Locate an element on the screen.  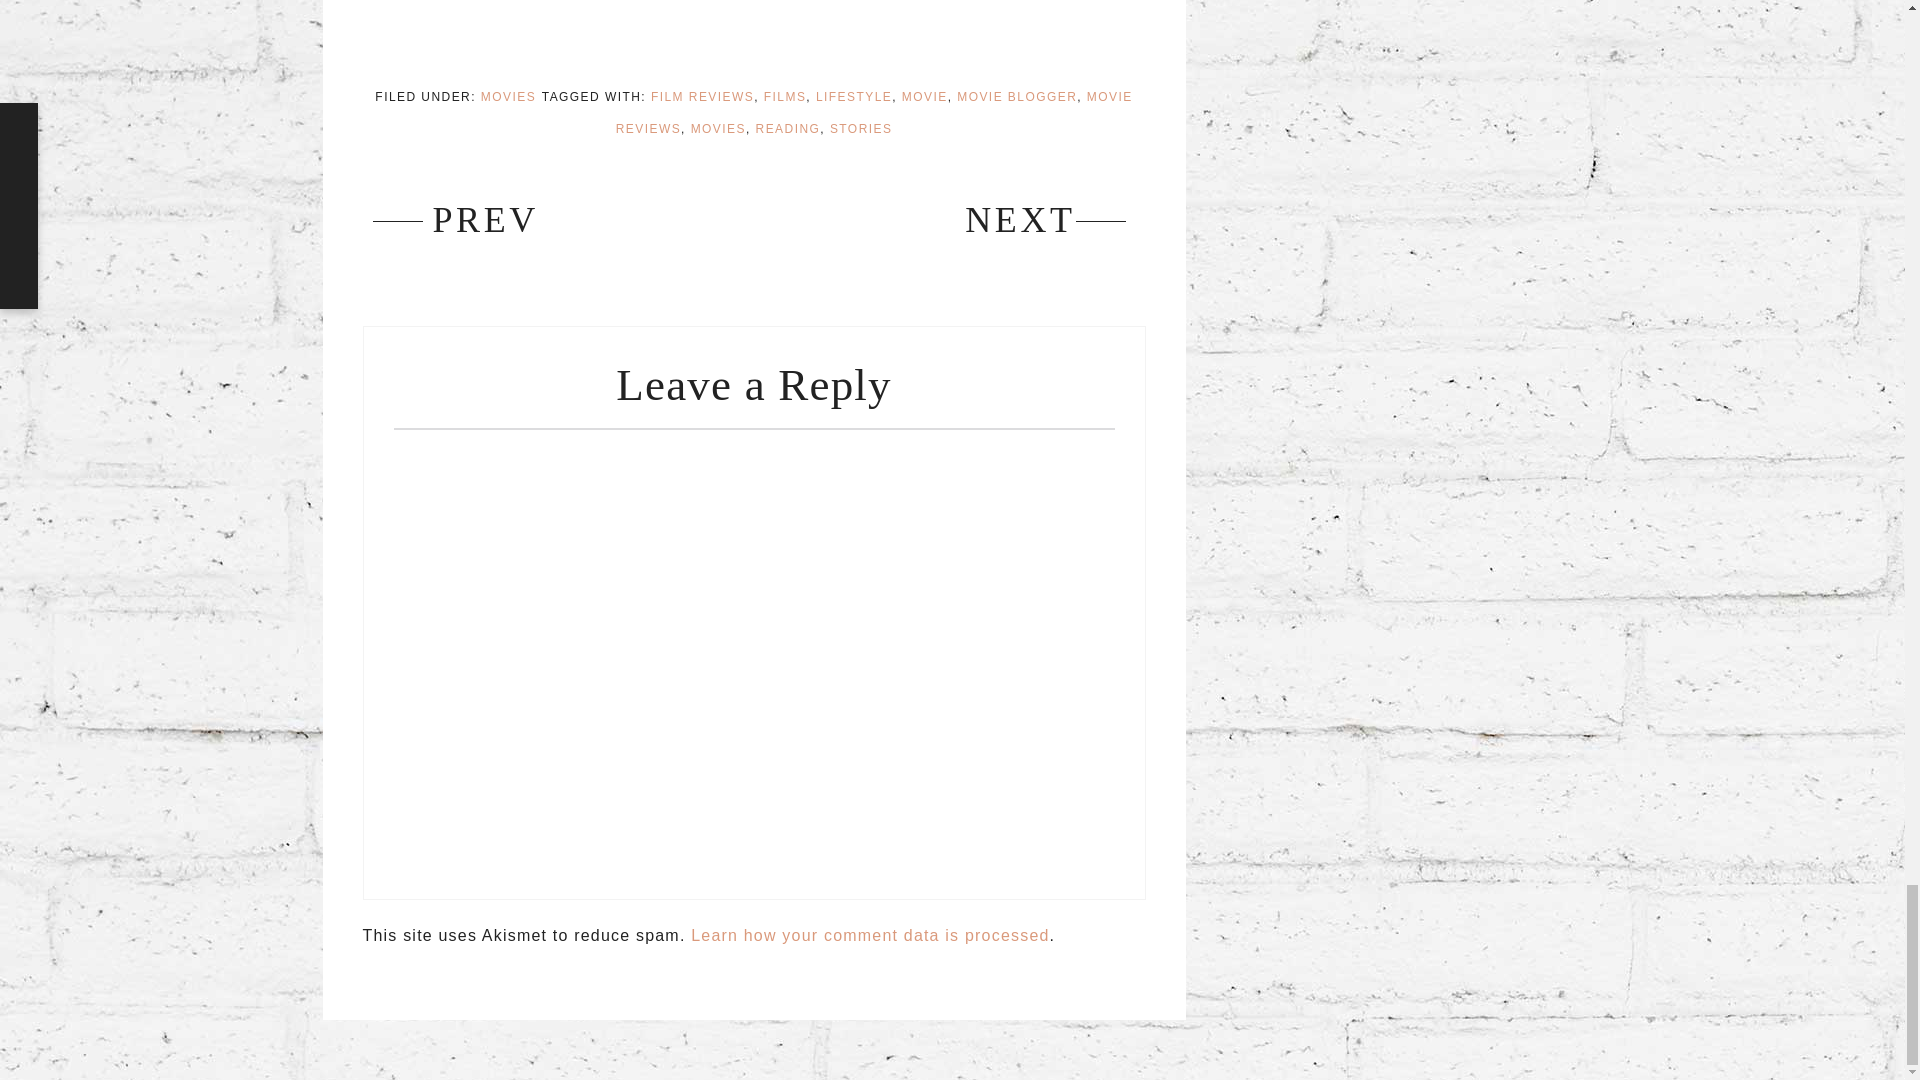
MOVIES is located at coordinates (508, 96).